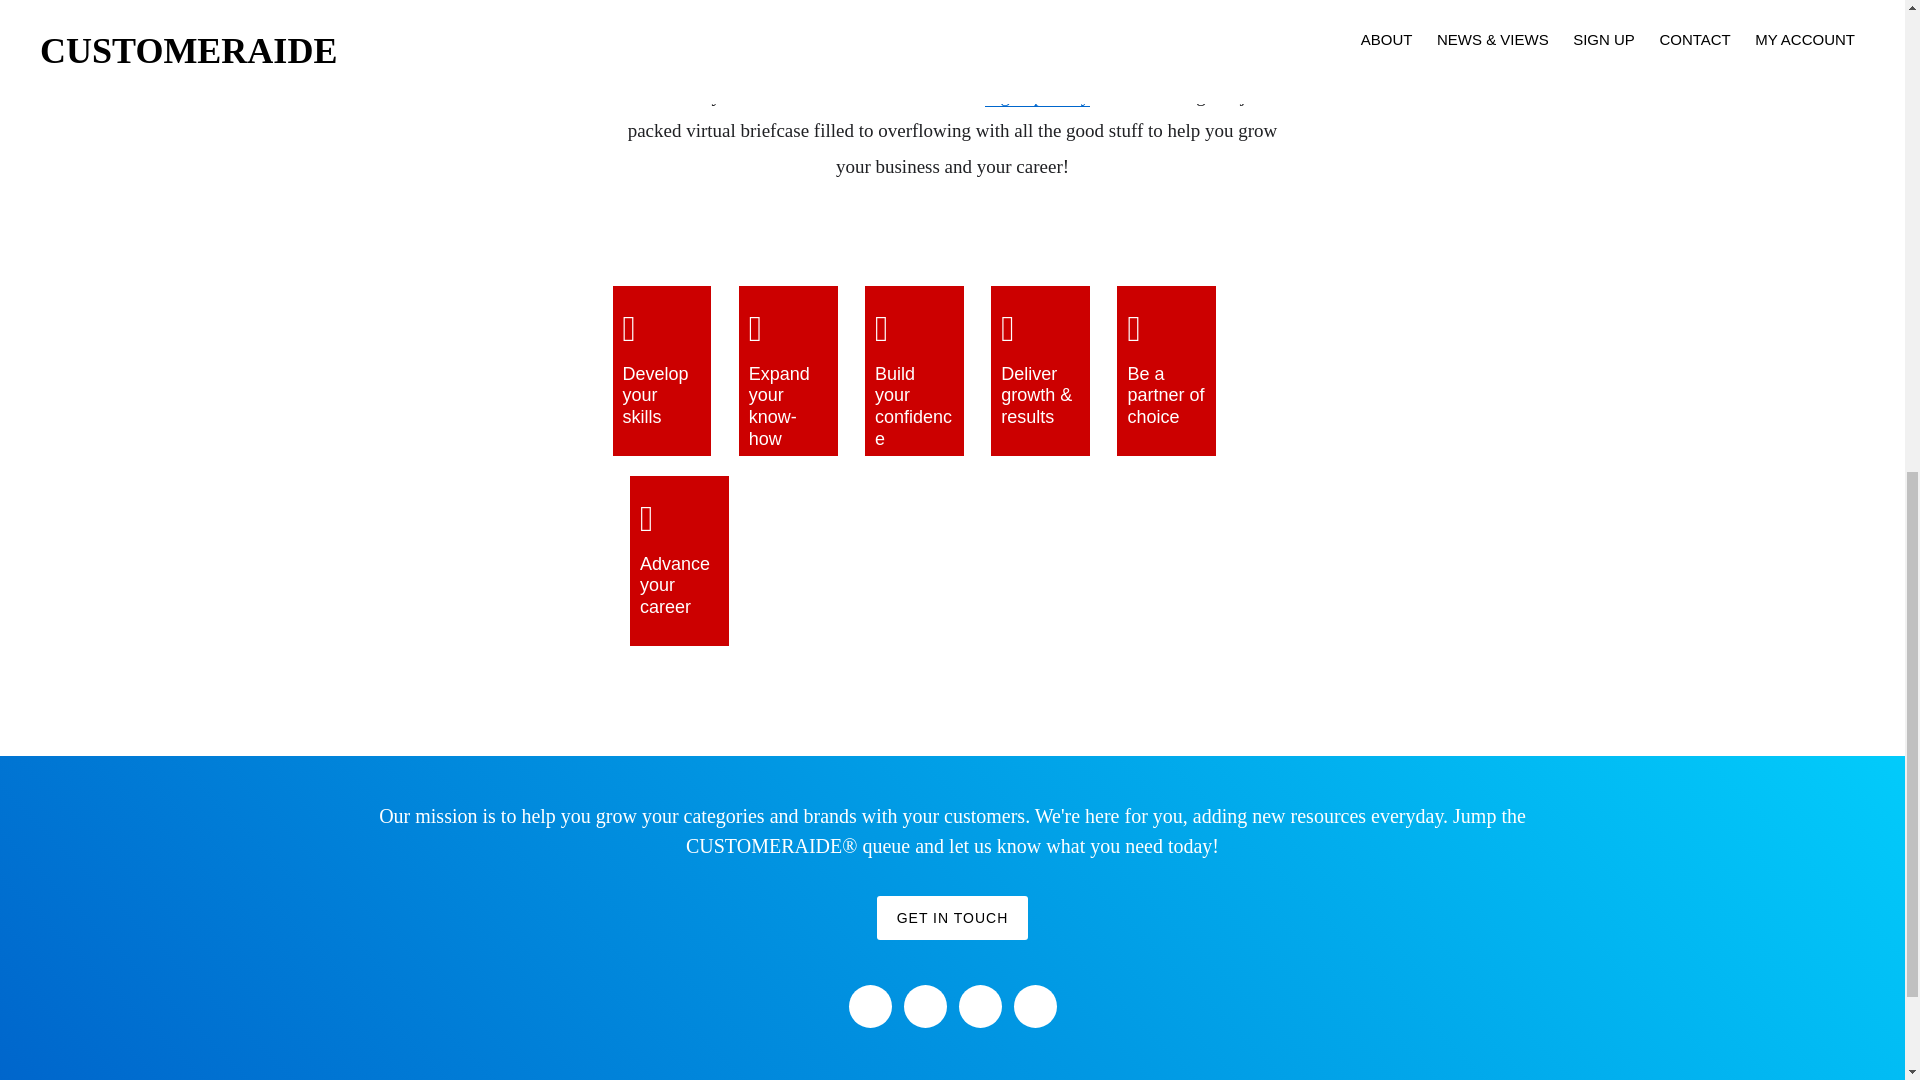 This screenshot has height=1080, width=1920. Describe the element at coordinates (832, 81) in the screenshot. I see `SIGN UP` at that location.